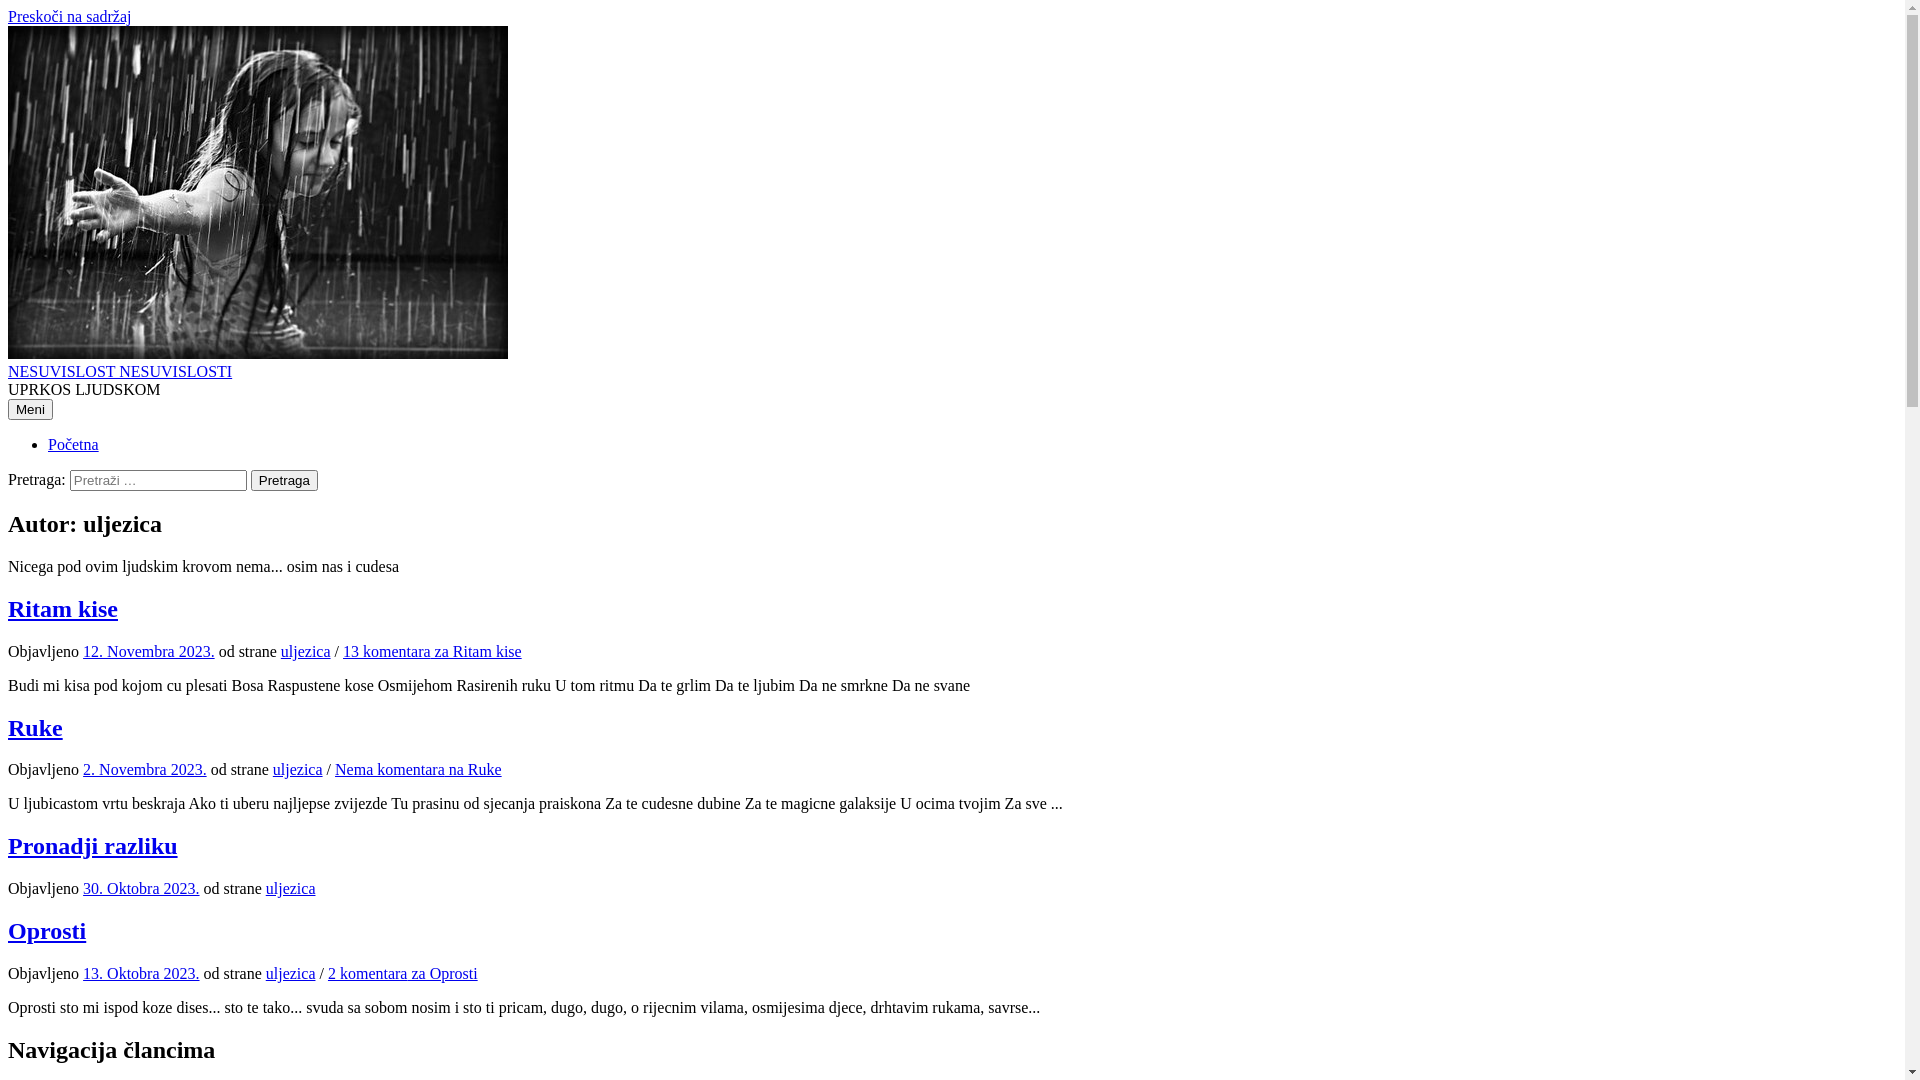  What do you see at coordinates (149, 652) in the screenshot?
I see `12. Novembra 2023.` at bounding box center [149, 652].